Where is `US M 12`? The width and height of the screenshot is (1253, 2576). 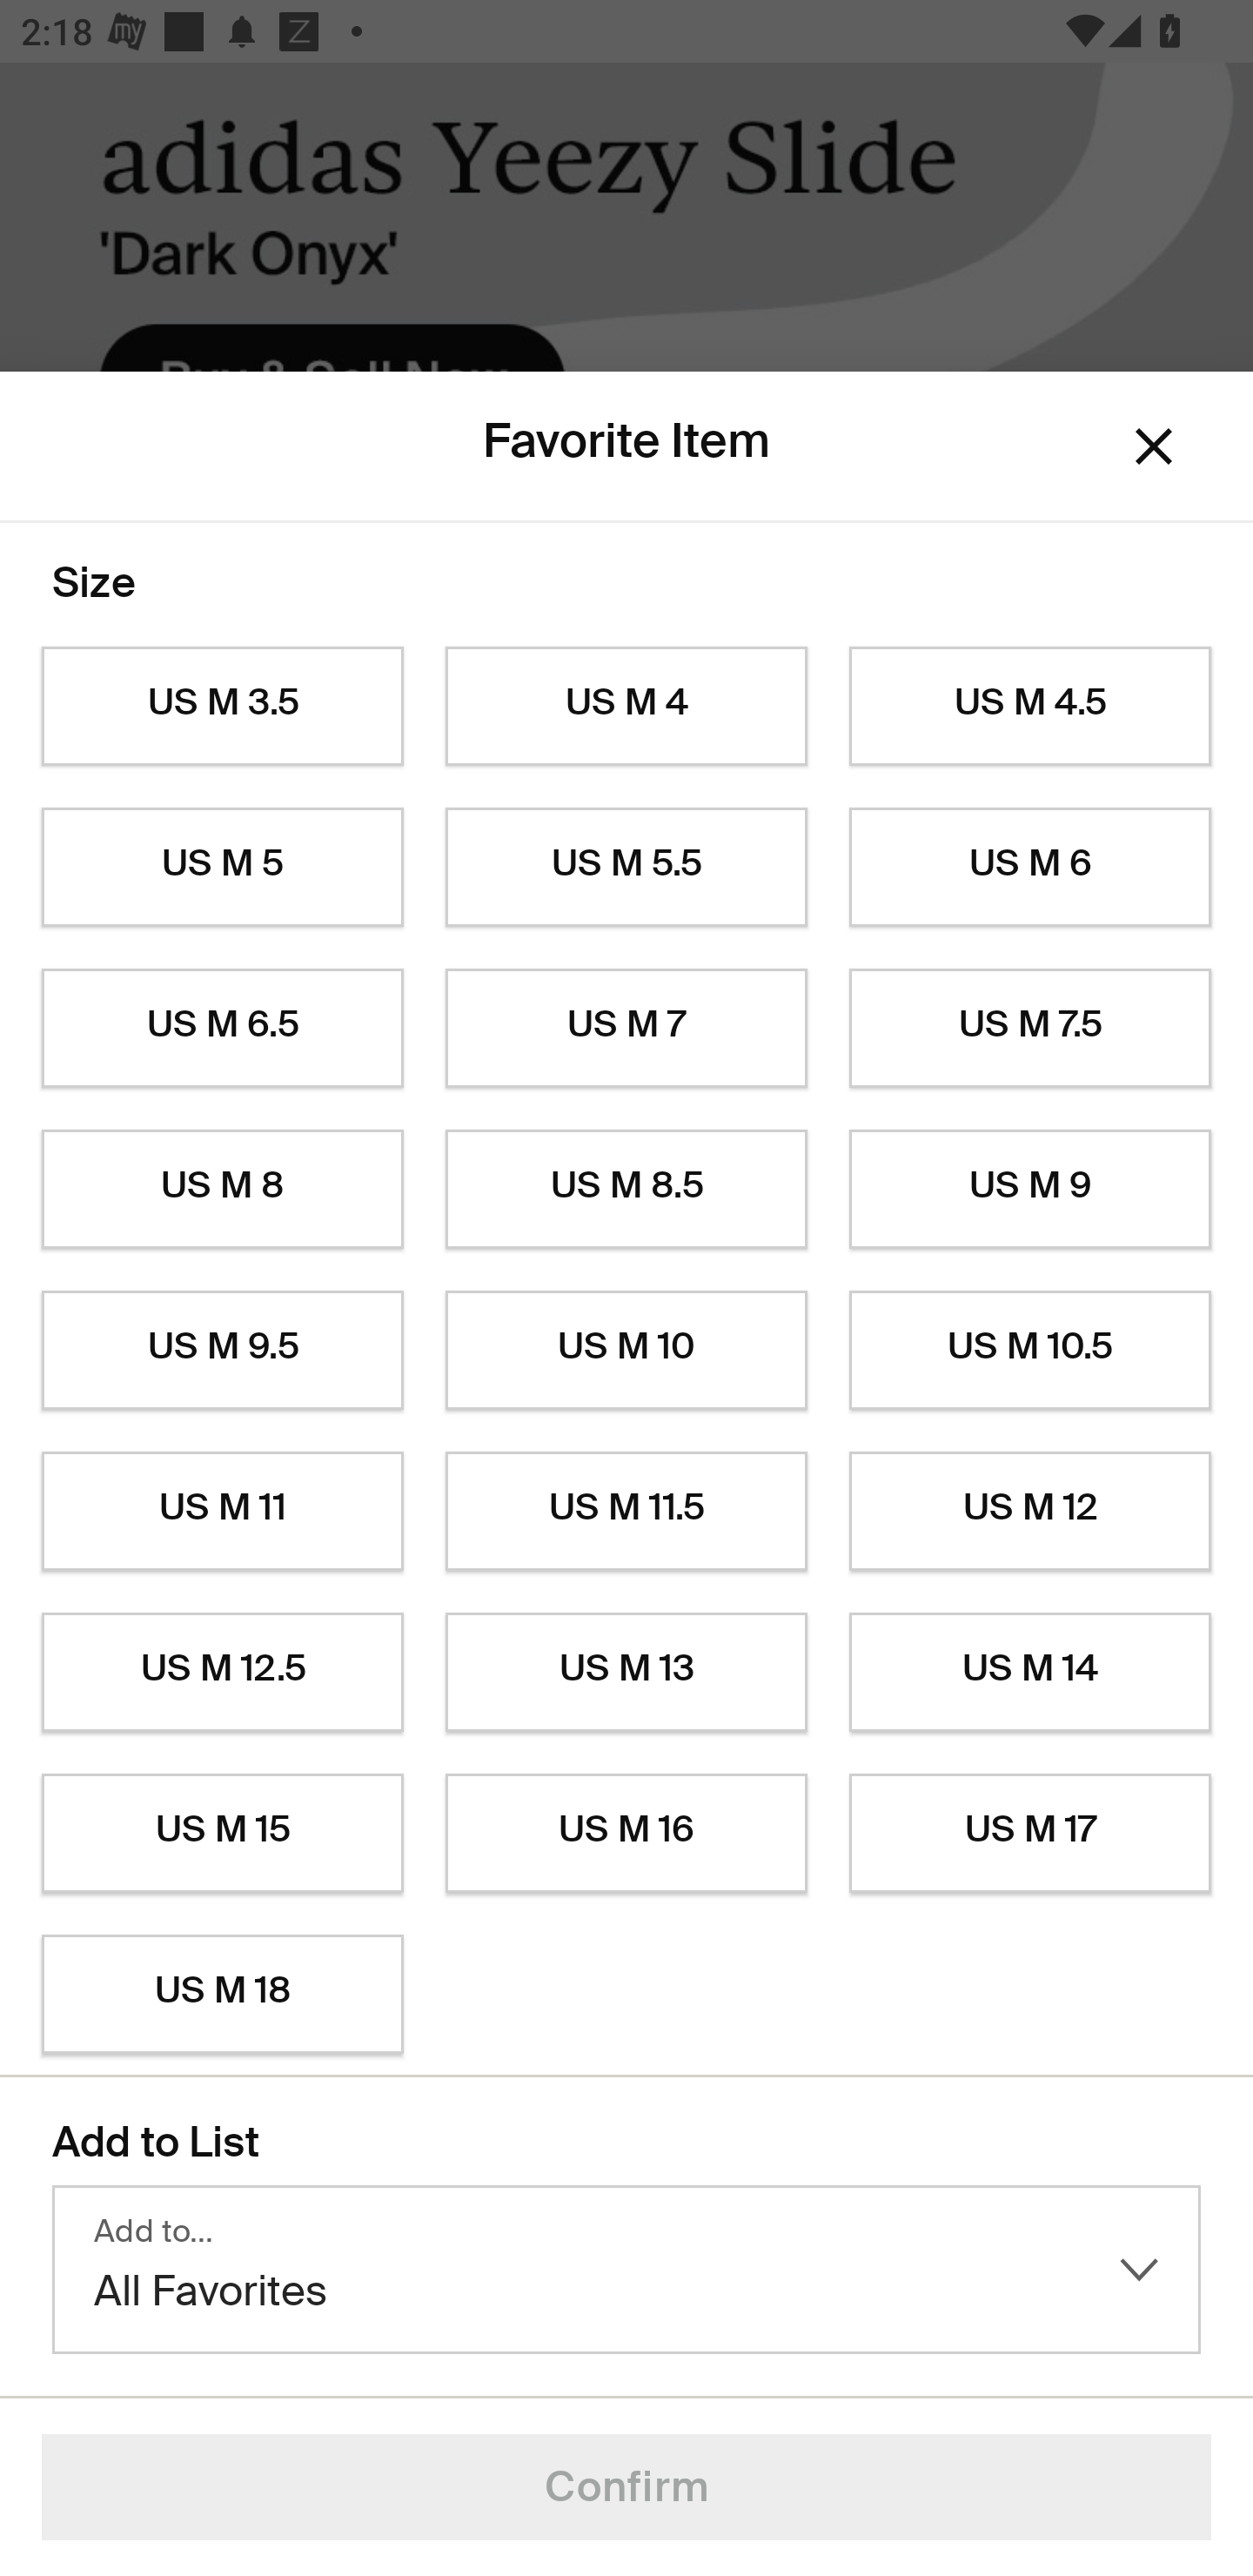
US M 12 is located at coordinates (1030, 1511).